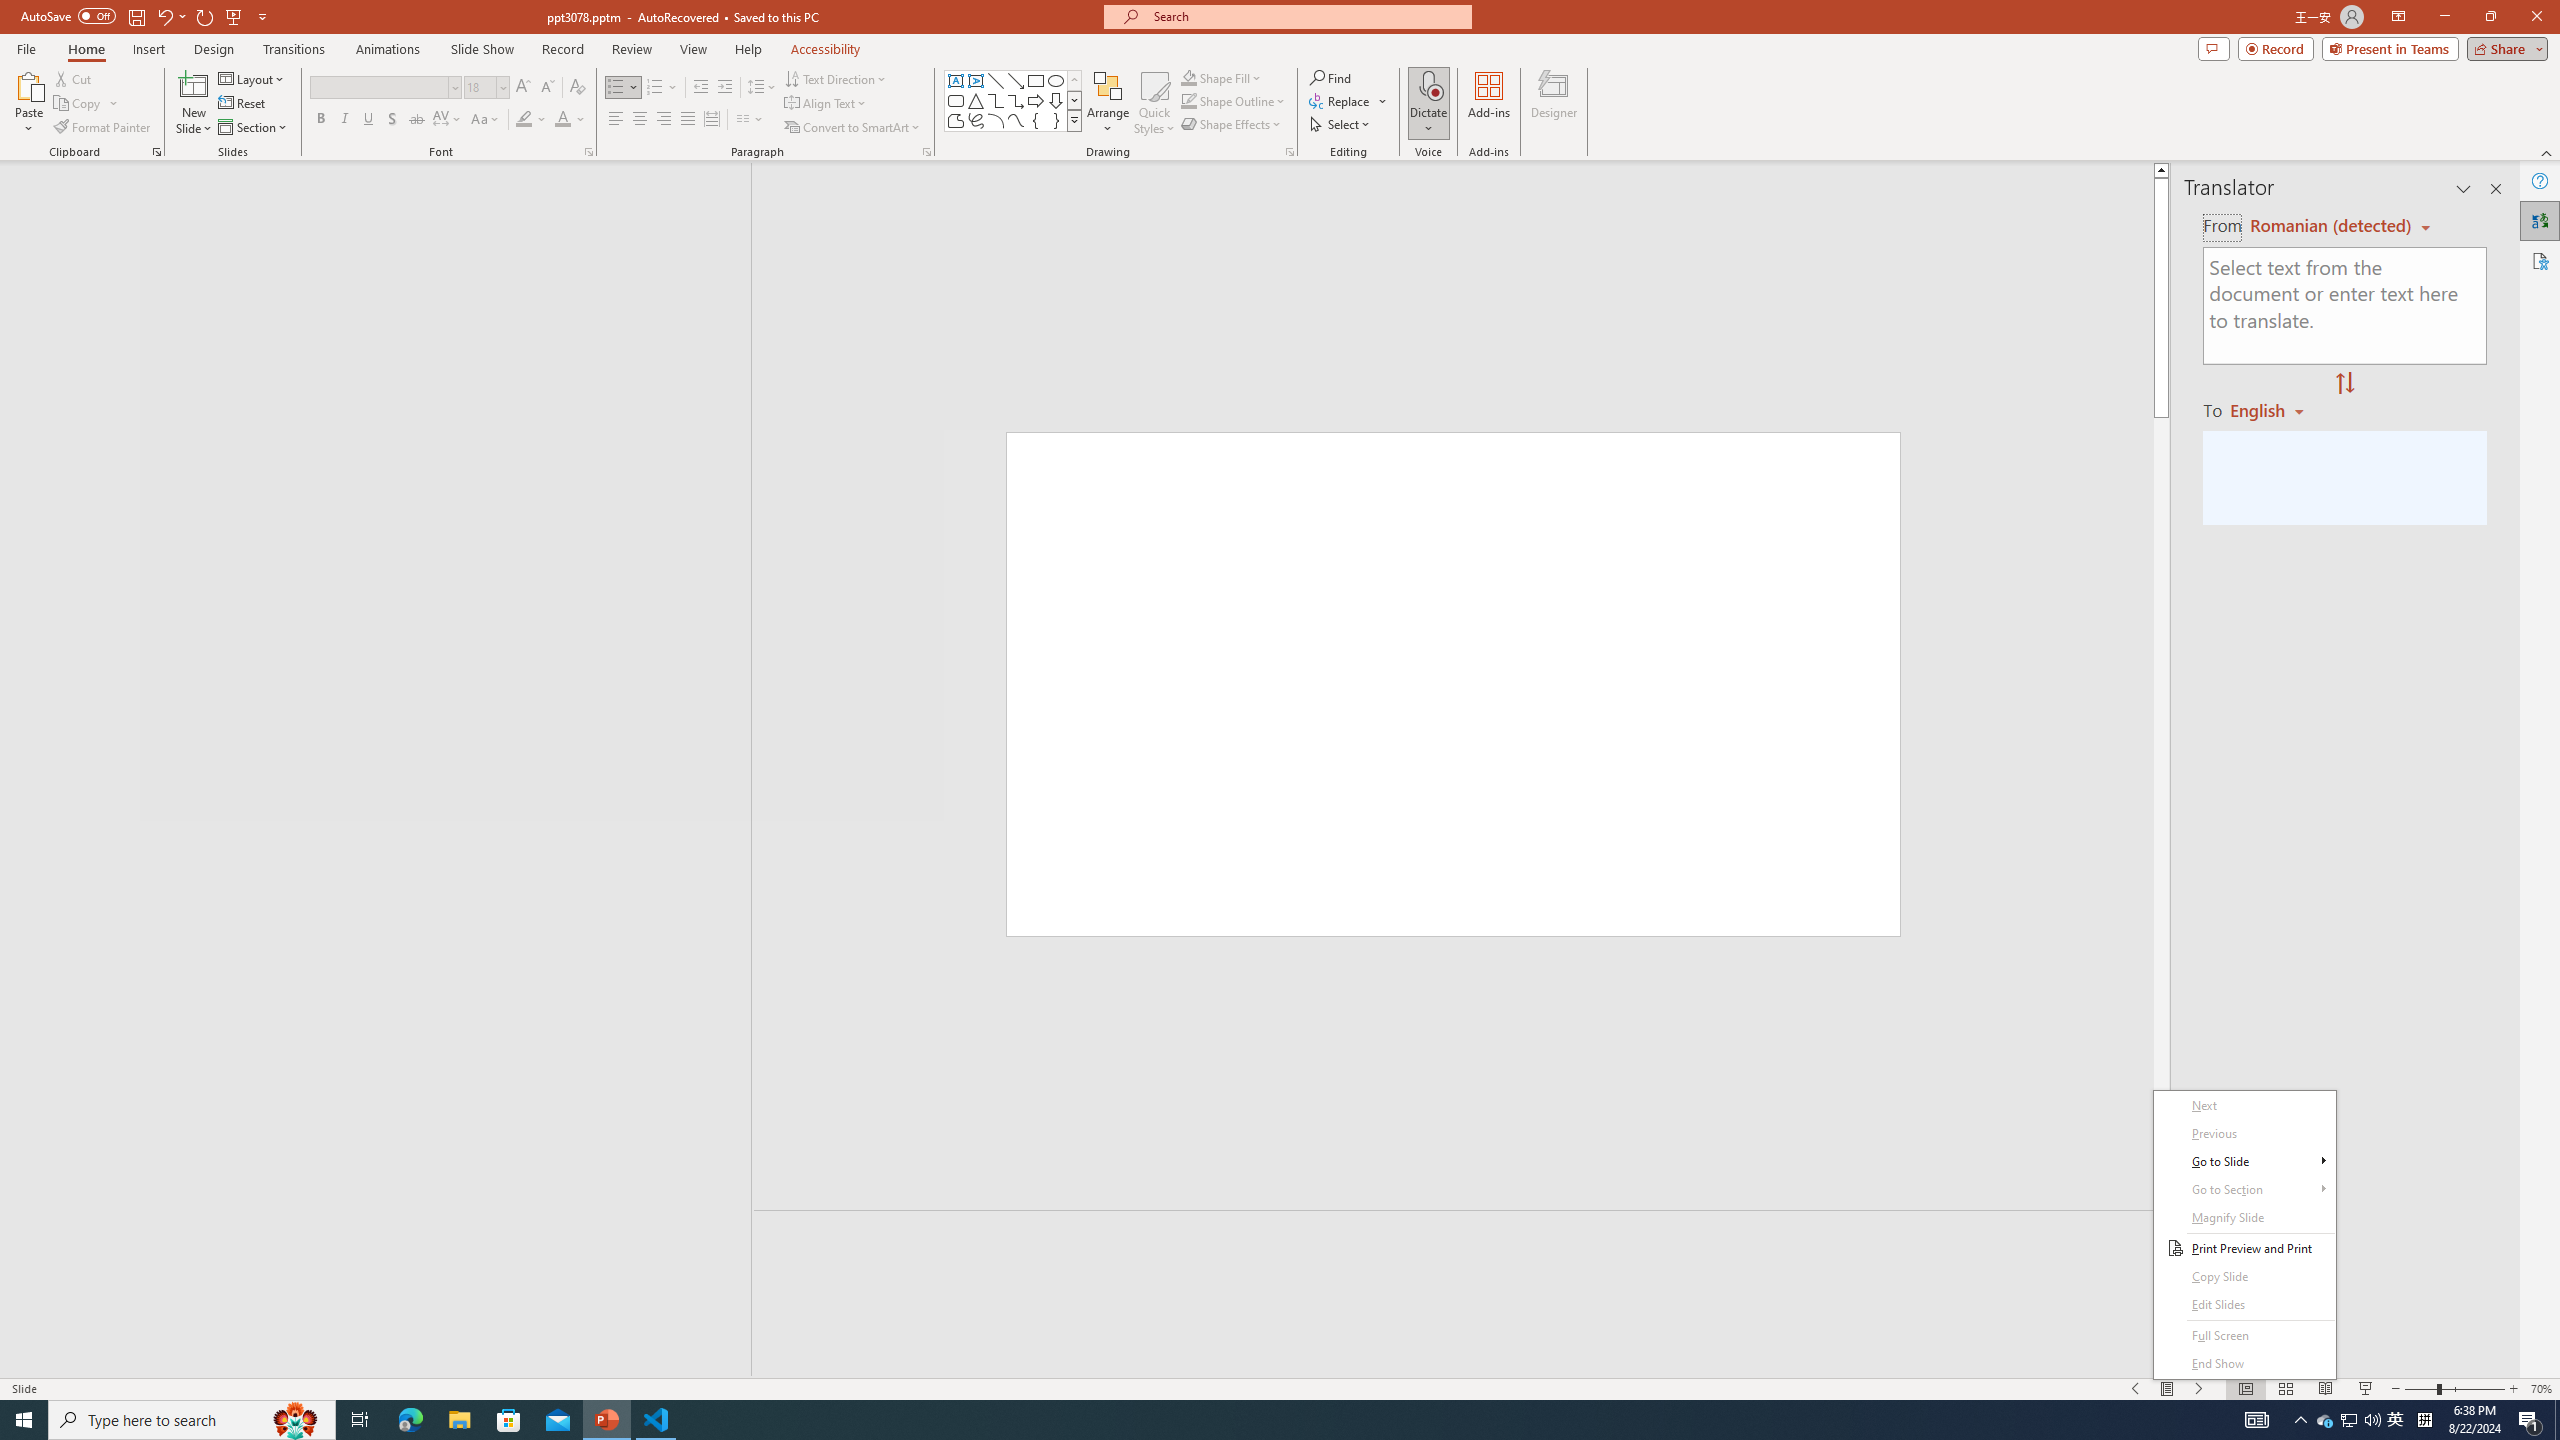 This screenshot has height=1440, width=2560. I want to click on Class: NetUITWMenuContainer, so click(2244, 1234).